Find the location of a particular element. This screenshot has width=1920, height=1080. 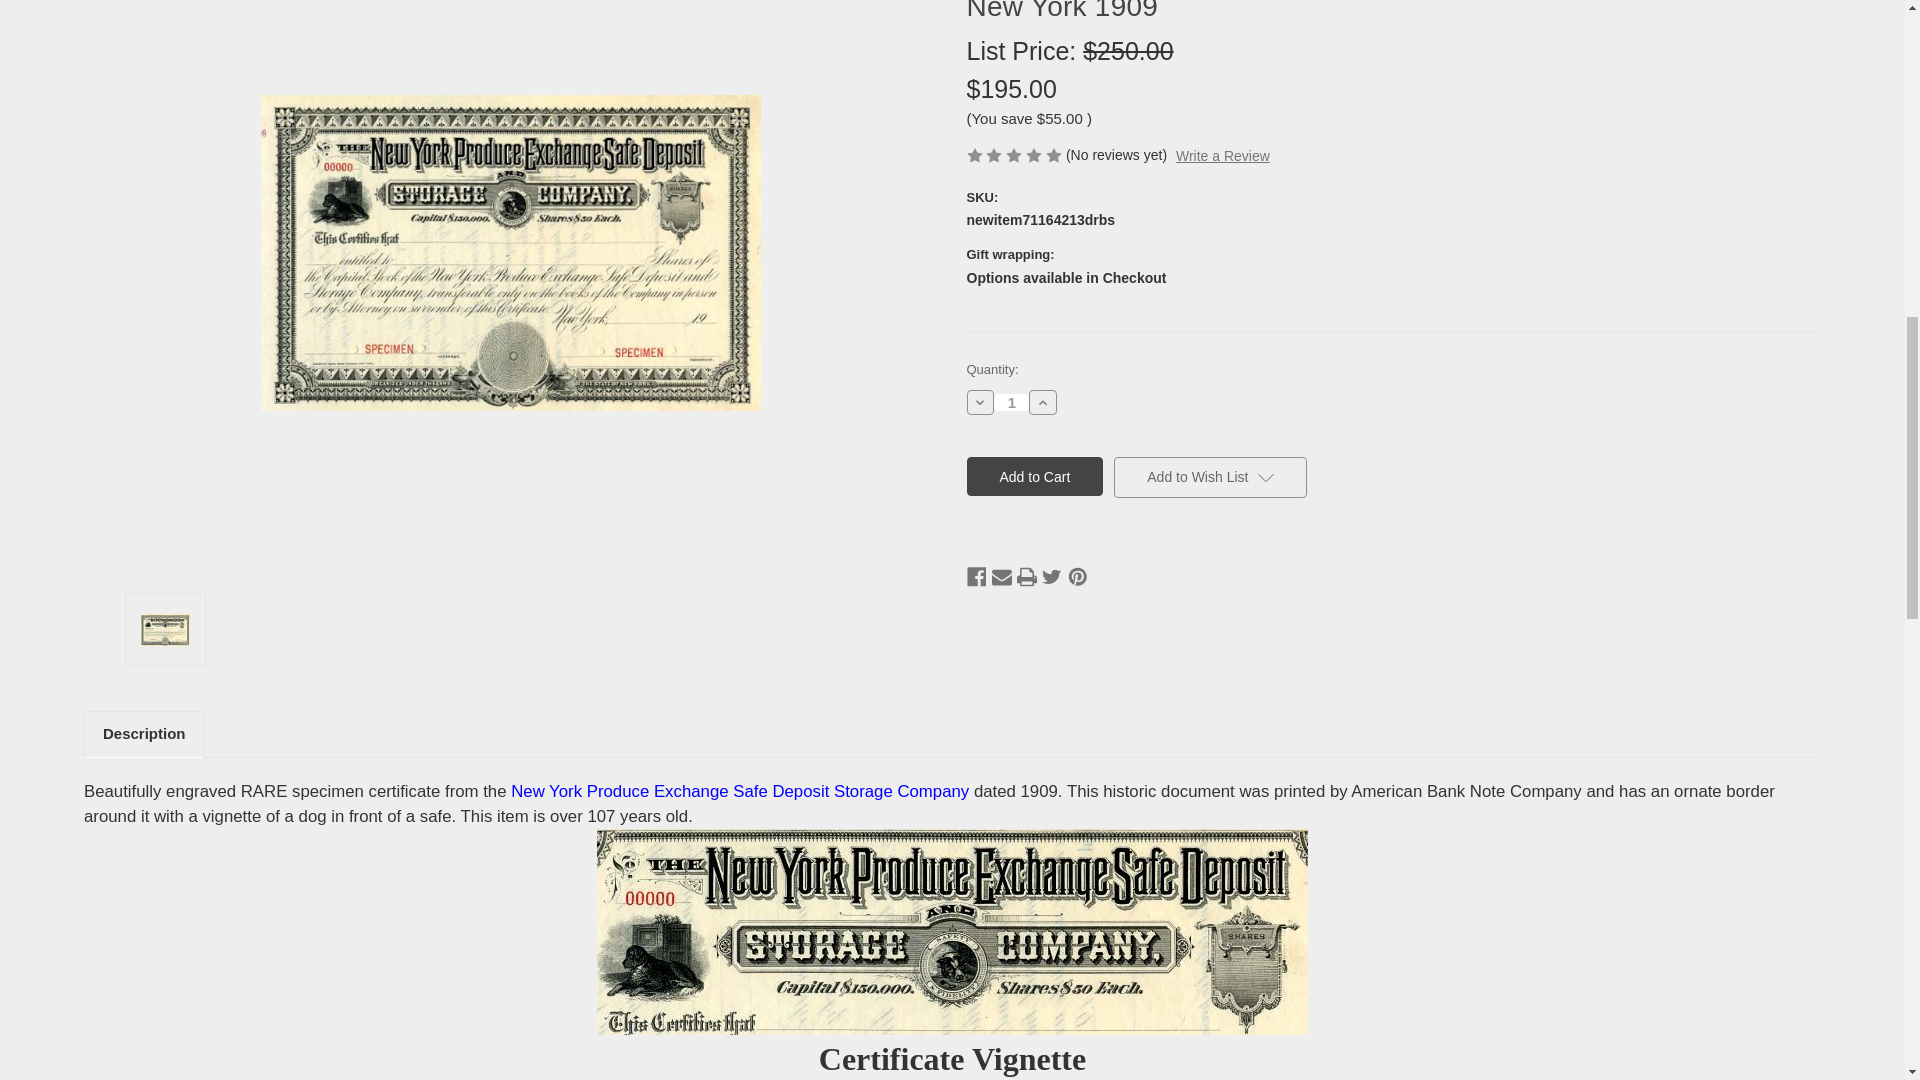

Add to Cart is located at coordinates (1034, 476).